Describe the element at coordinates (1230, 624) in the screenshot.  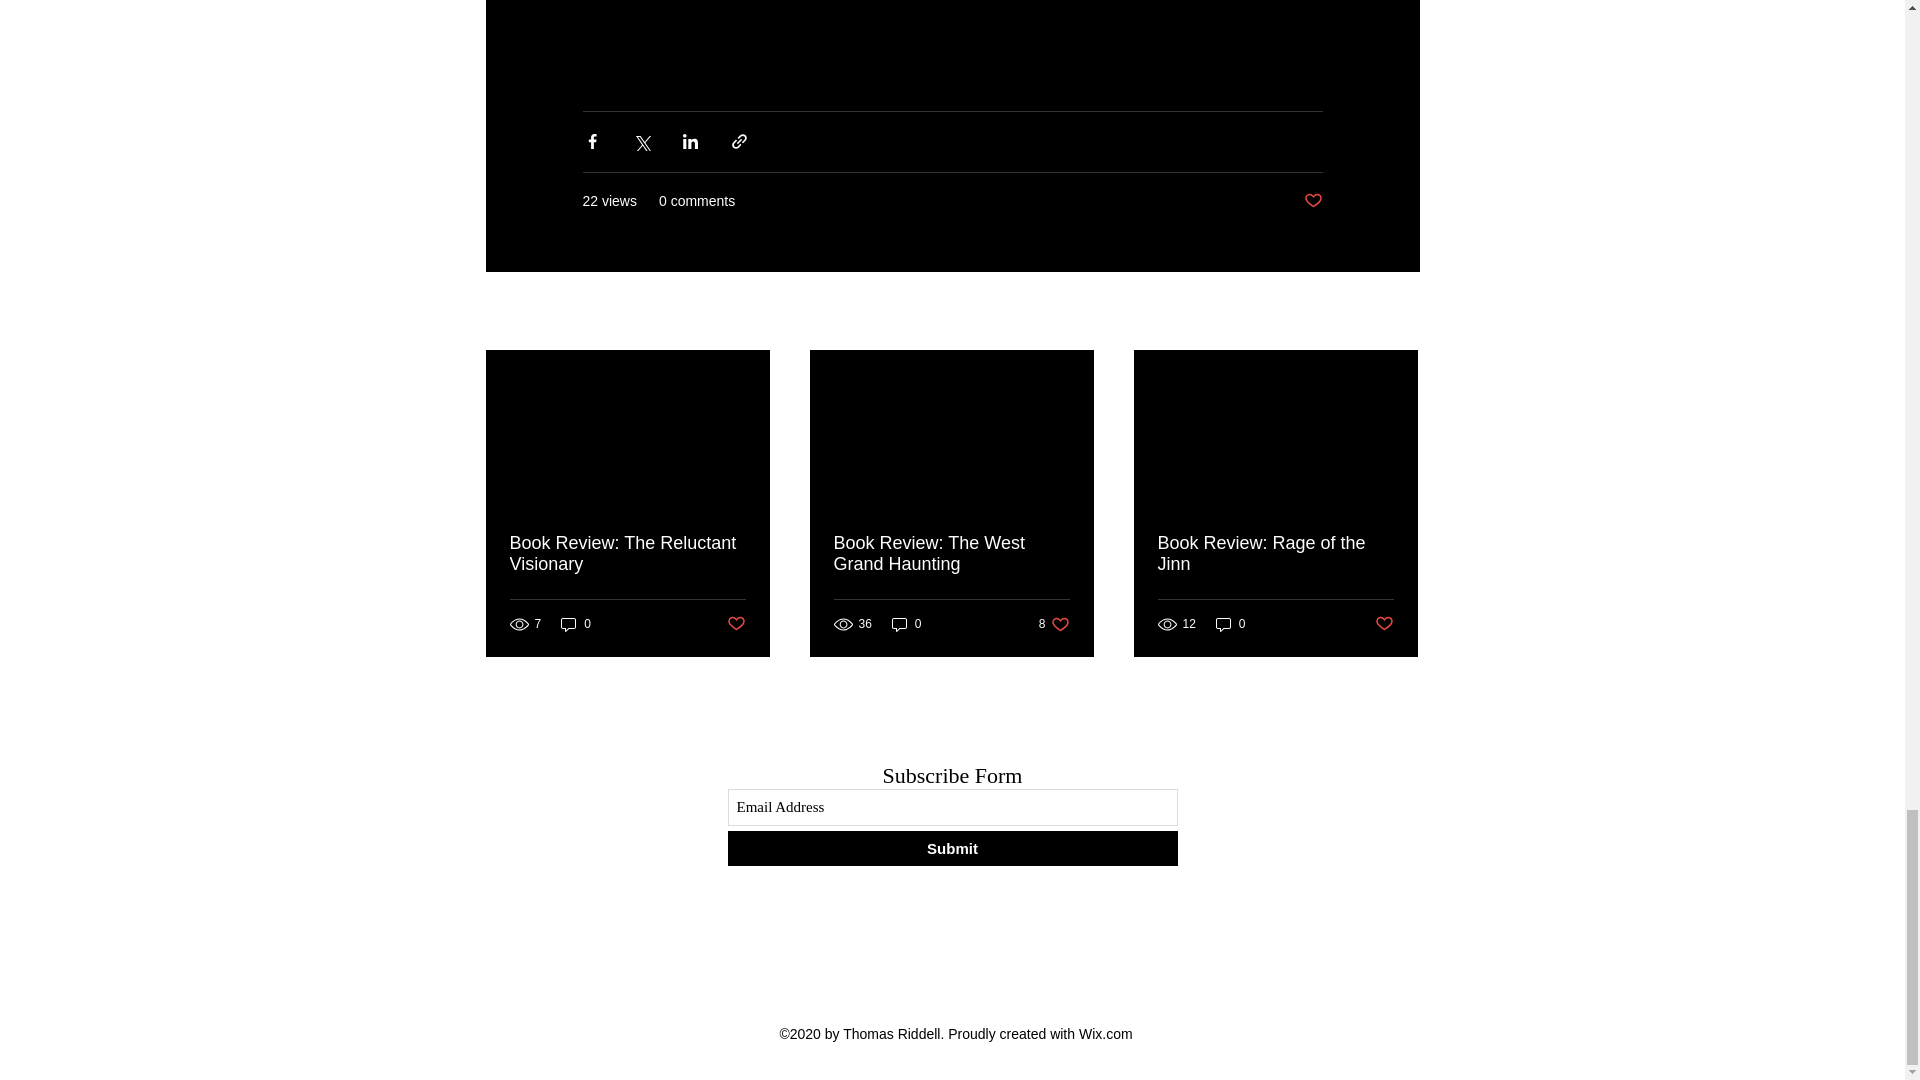
I see `0` at that location.